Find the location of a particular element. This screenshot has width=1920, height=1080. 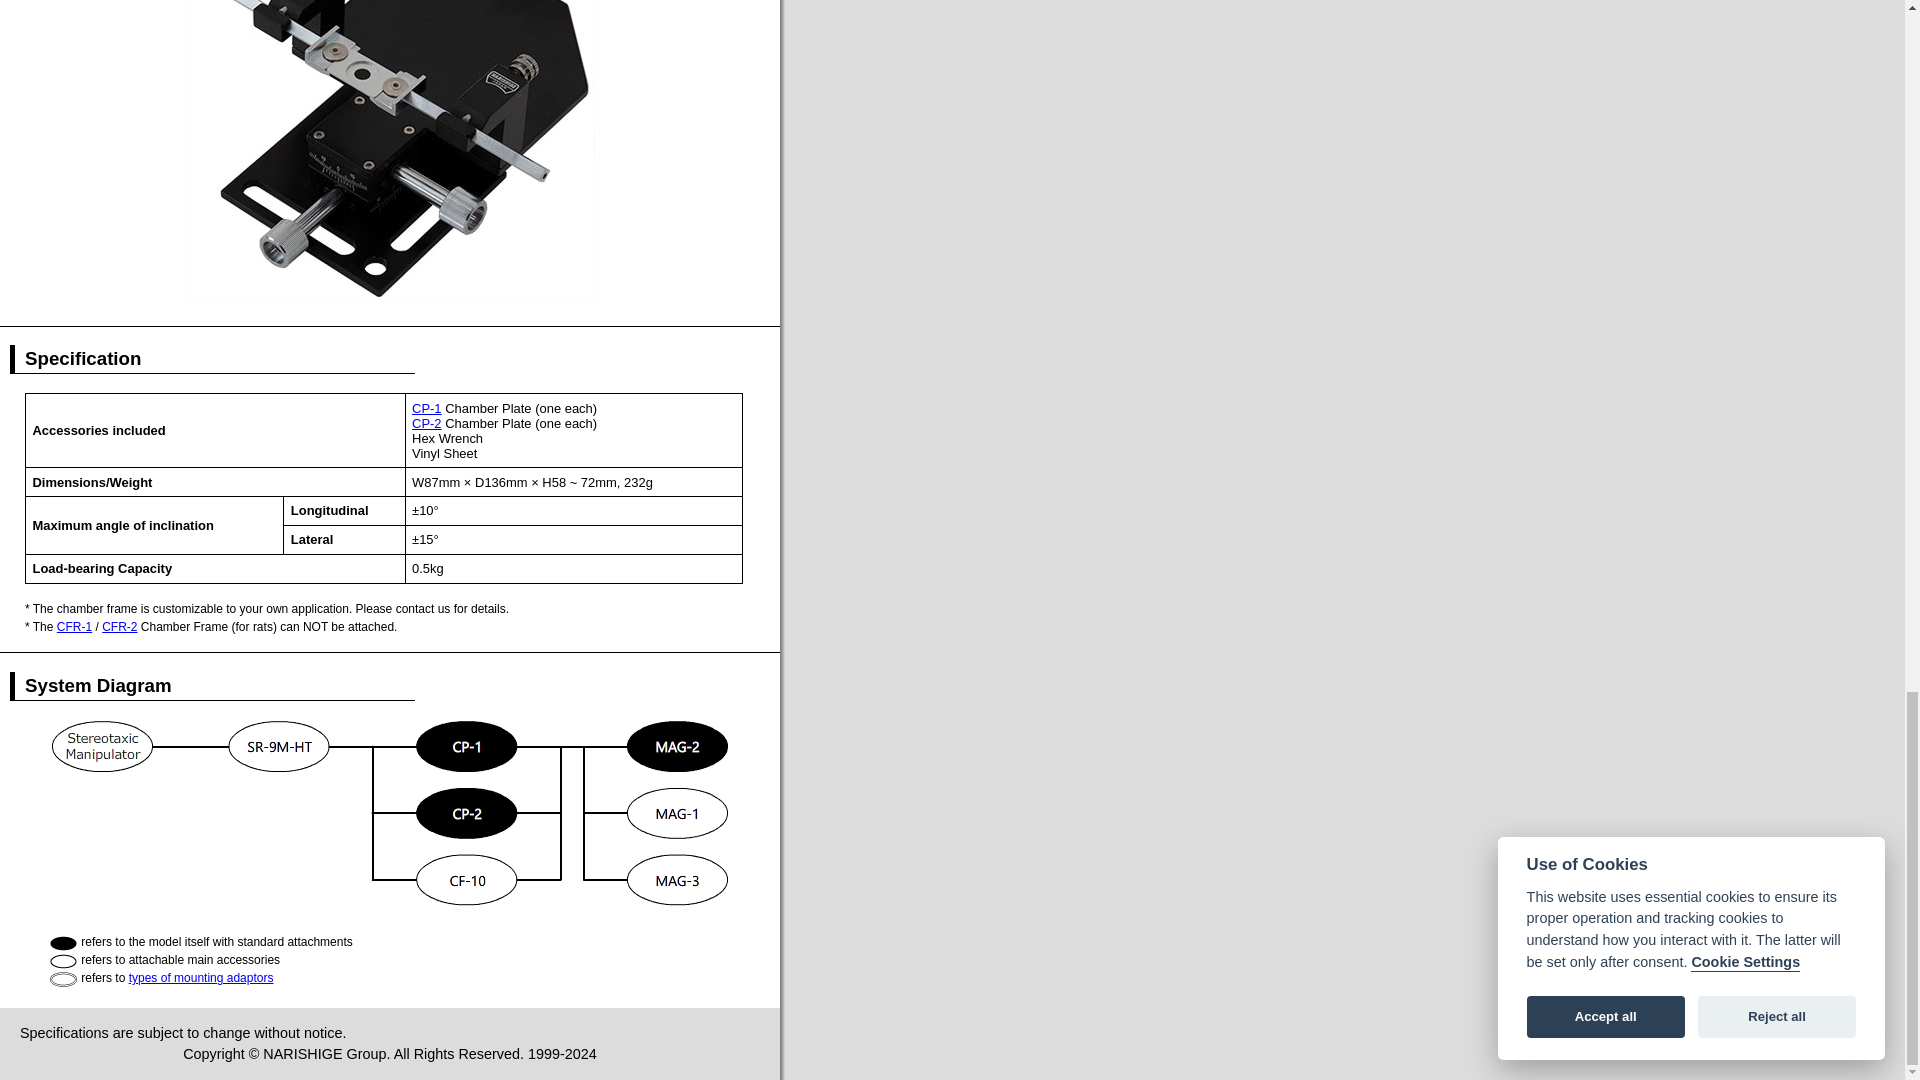

CP-1 is located at coordinates (426, 408).